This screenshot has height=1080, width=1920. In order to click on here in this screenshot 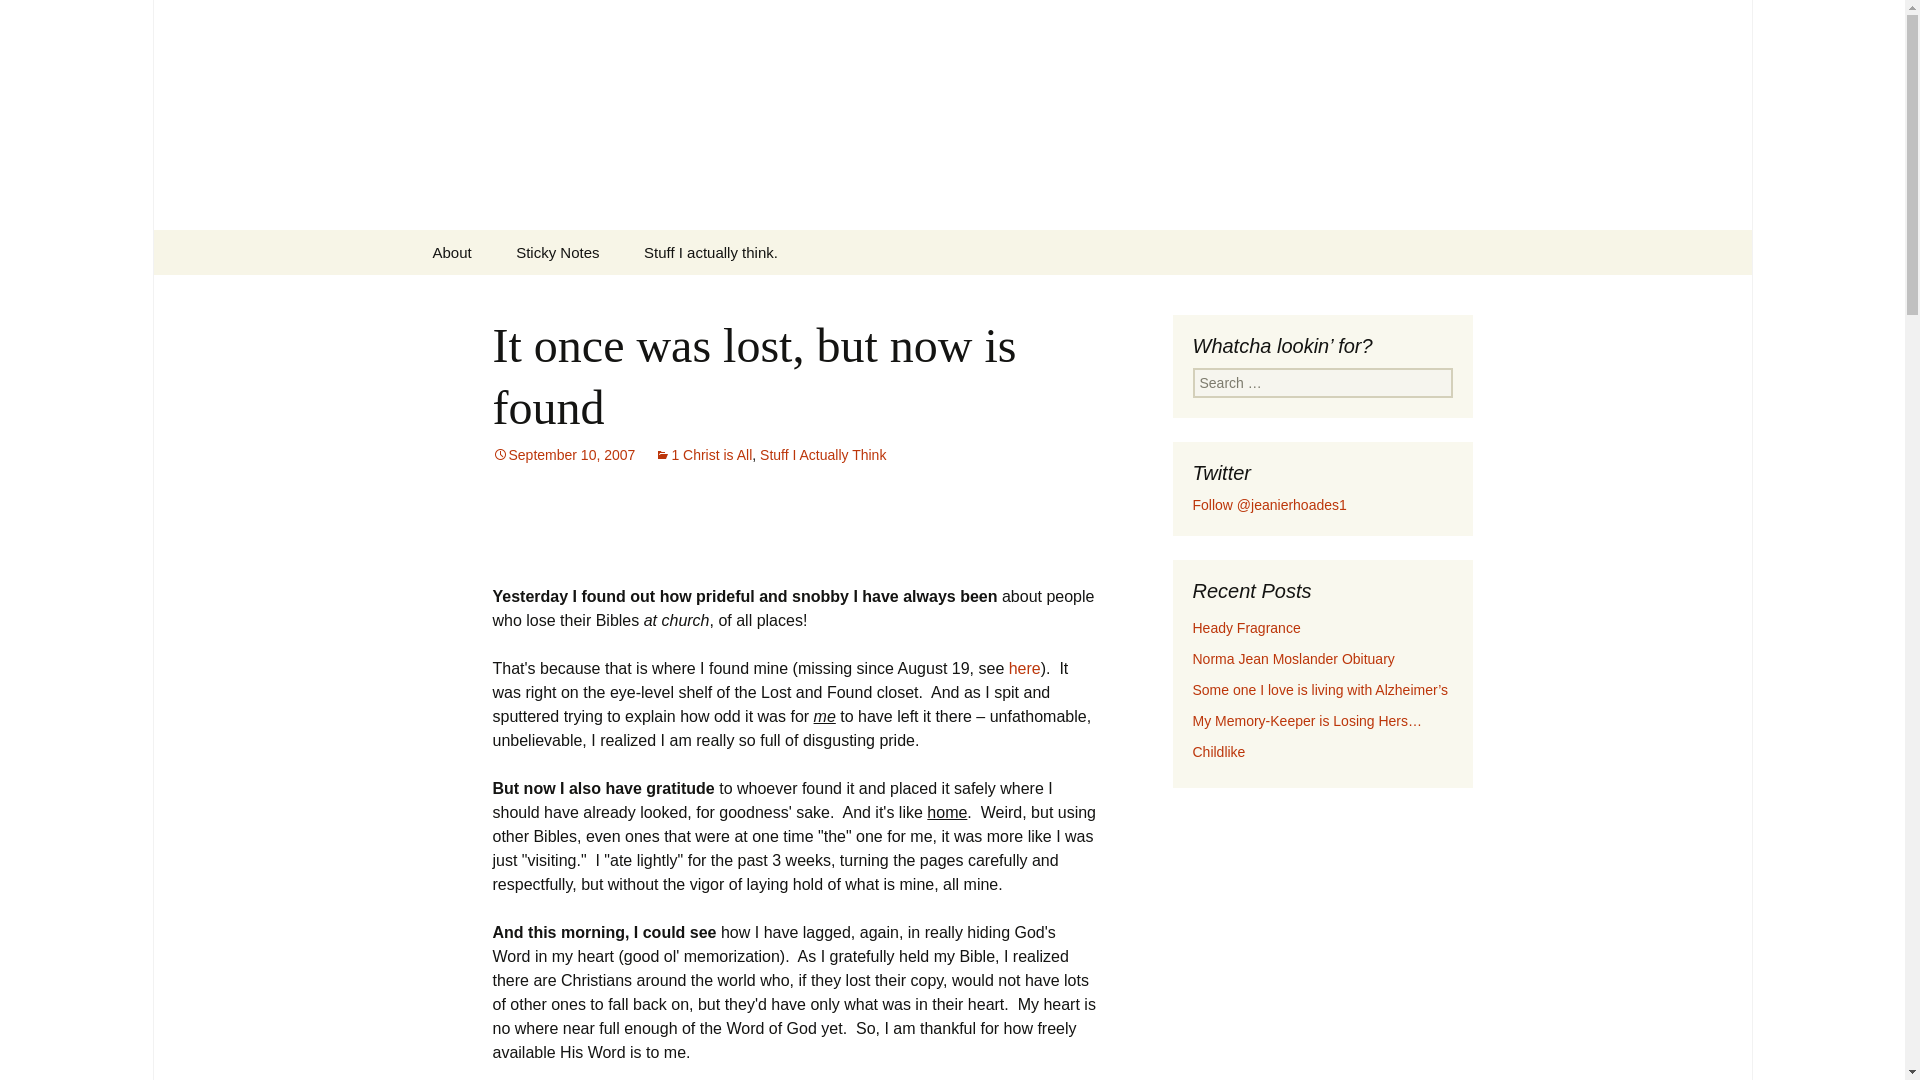, I will do `click(1024, 668)`.